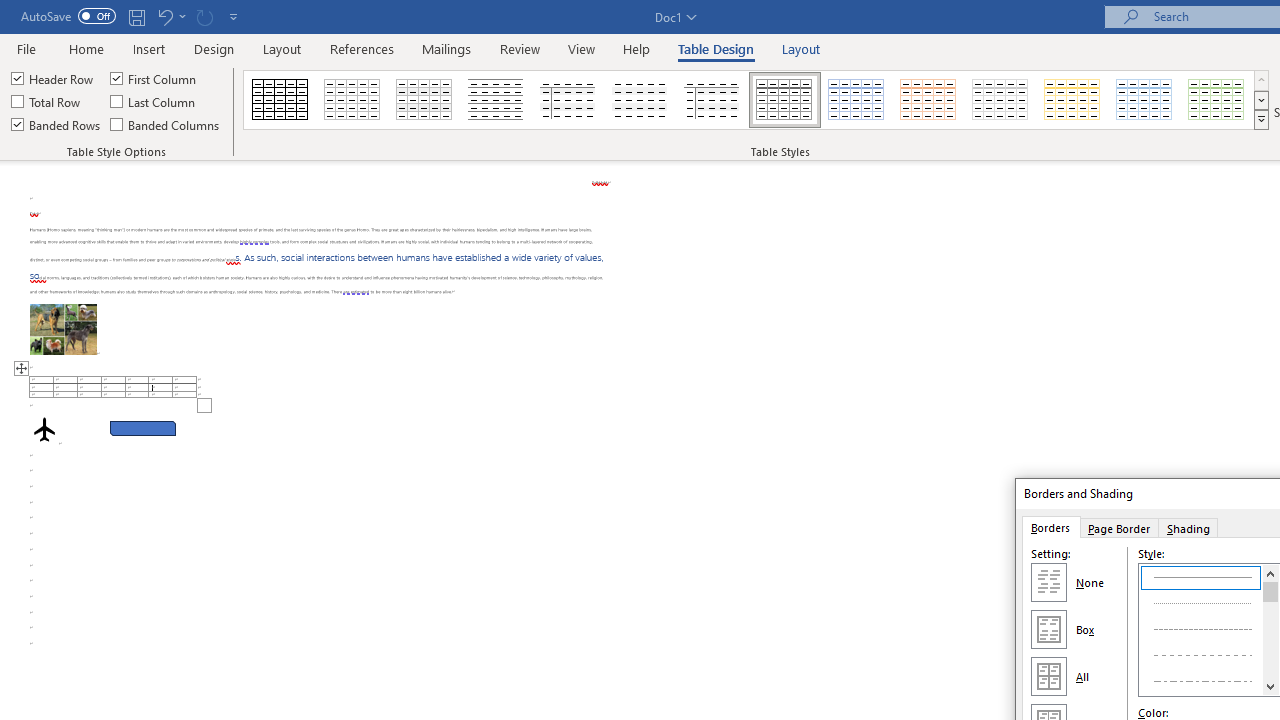 Image resolution: width=1280 pixels, height=720 pixels. I want to click on Grid Table 1 Light - Accent 3, so click(1000, 100).